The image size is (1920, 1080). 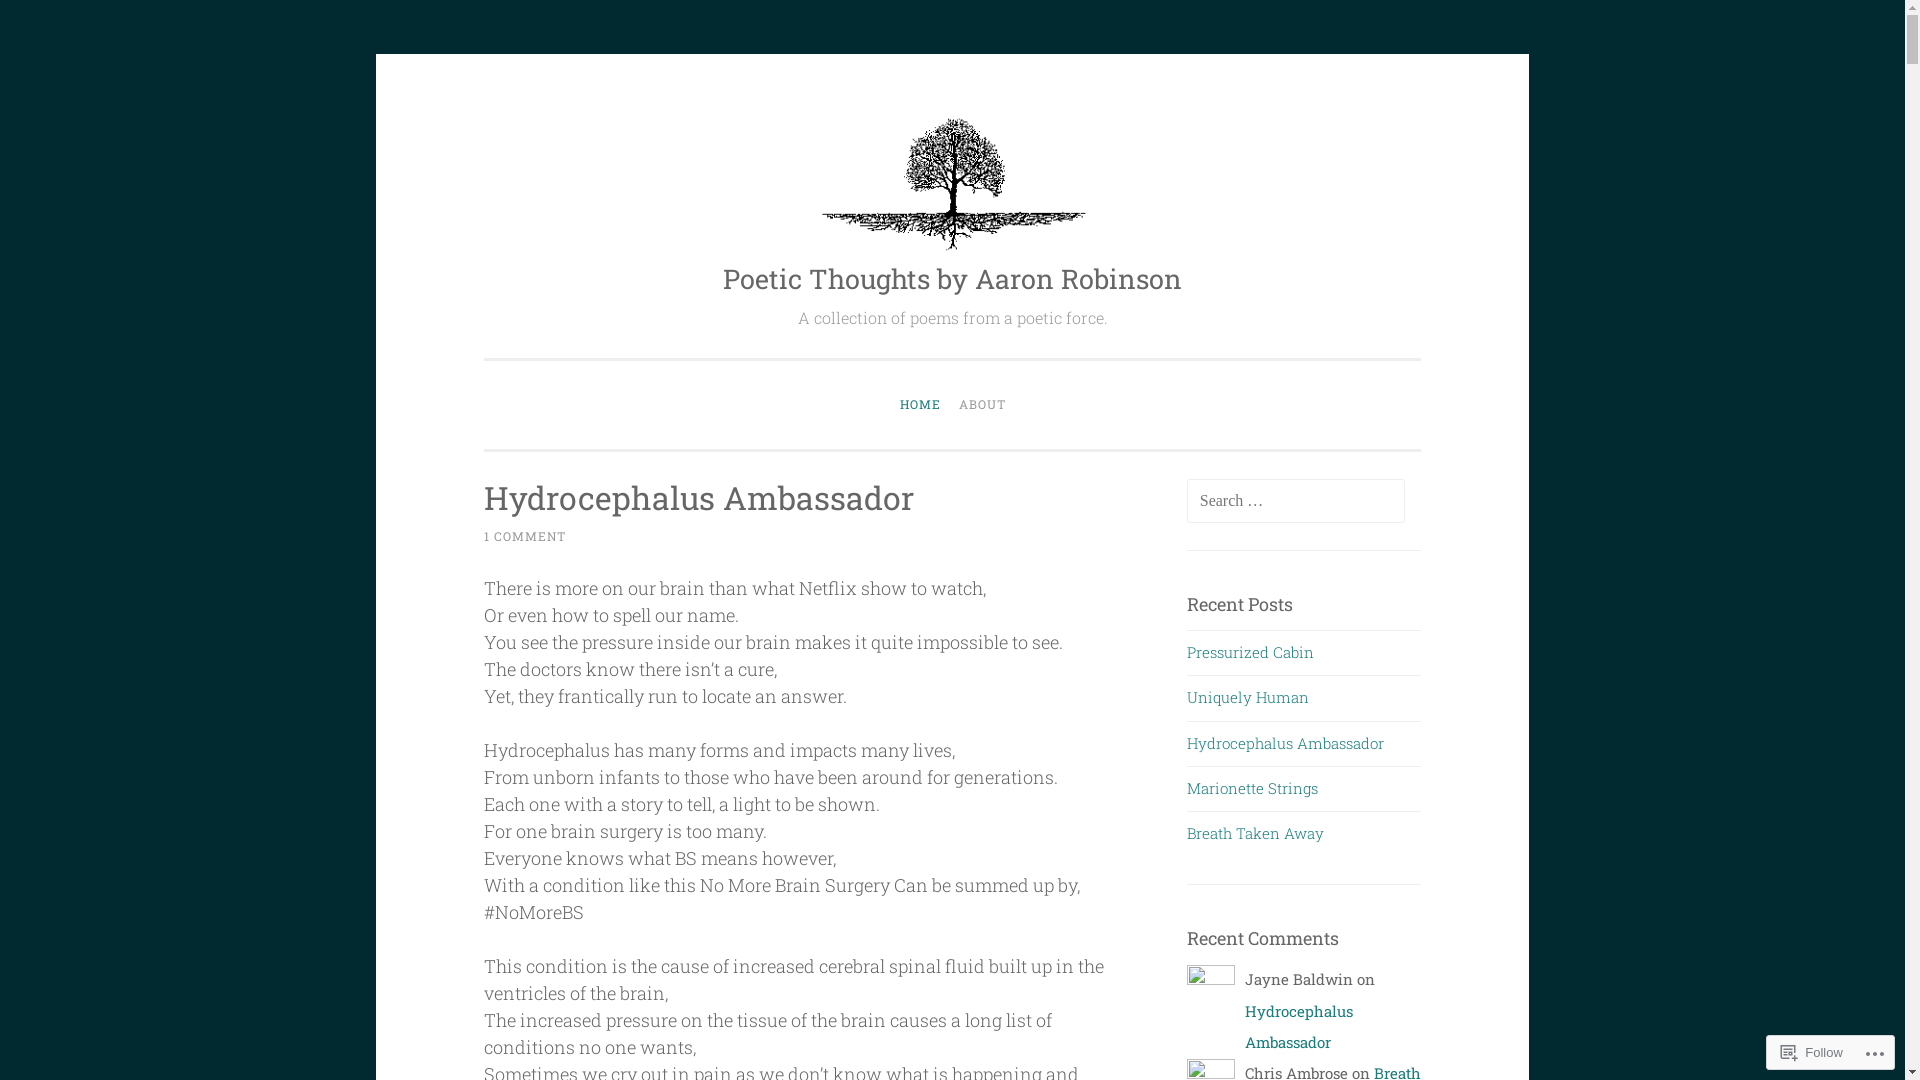 I want to click on 1 COMMENT, so click(x=525, y=536).